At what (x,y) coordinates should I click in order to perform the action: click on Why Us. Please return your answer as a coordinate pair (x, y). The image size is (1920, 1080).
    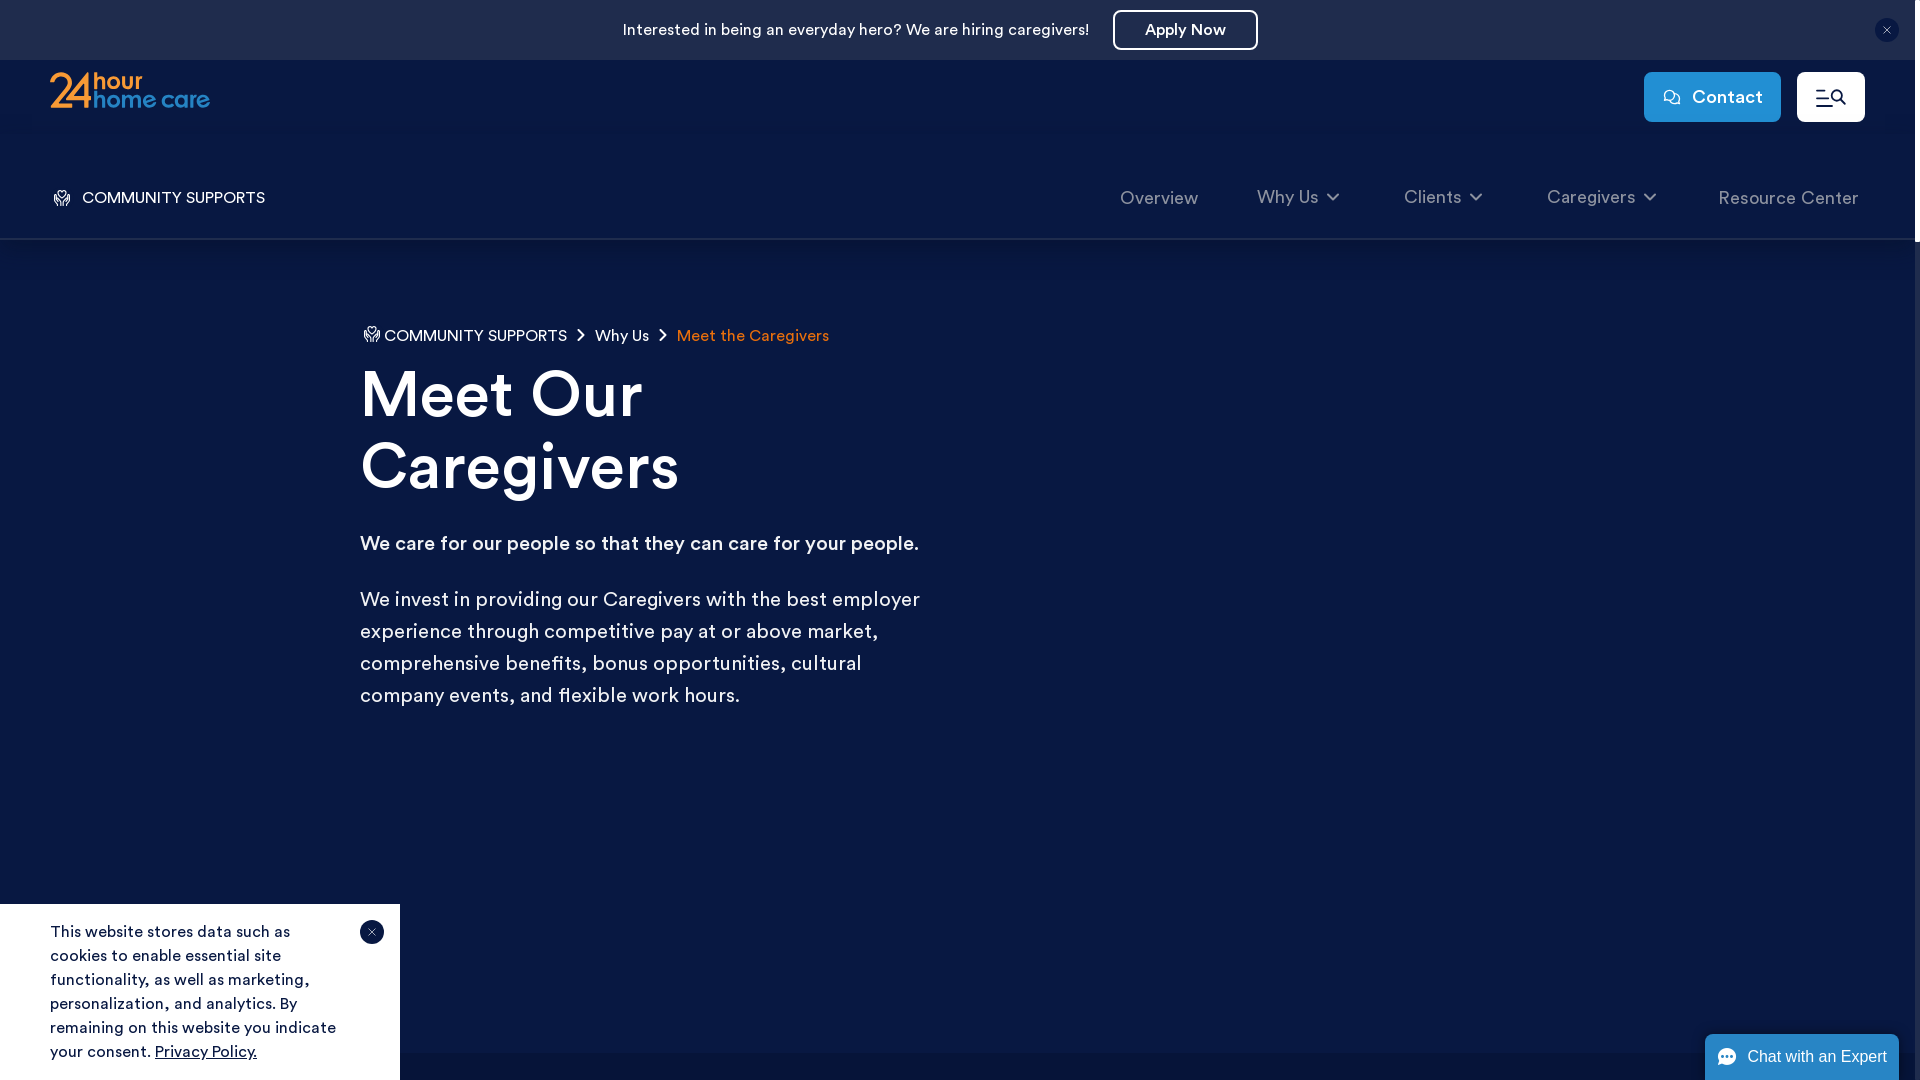
    Looking at the image, I should click on (1300, 198).